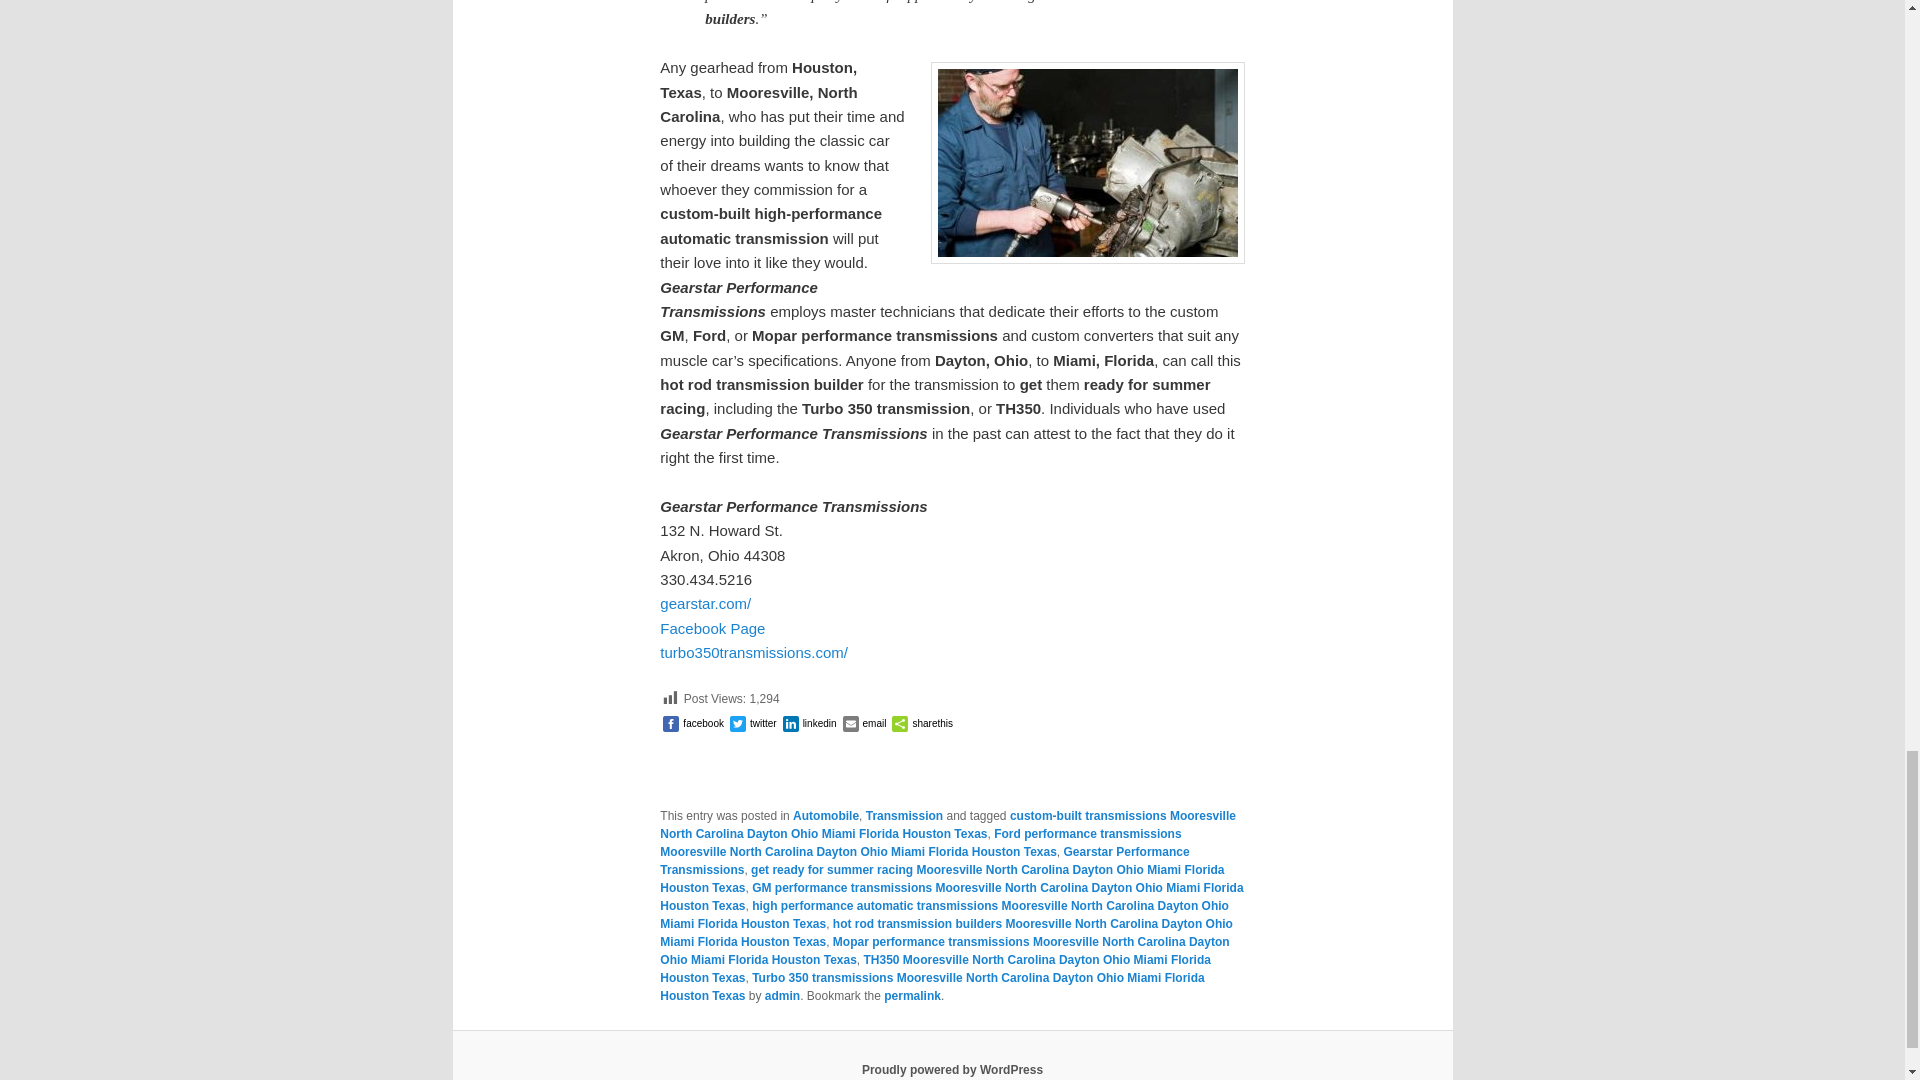 Image resolution: width=1920 pixels, height=1080 pixels. I want to click on Proudly powered by WordPress, so click(952, 1069).